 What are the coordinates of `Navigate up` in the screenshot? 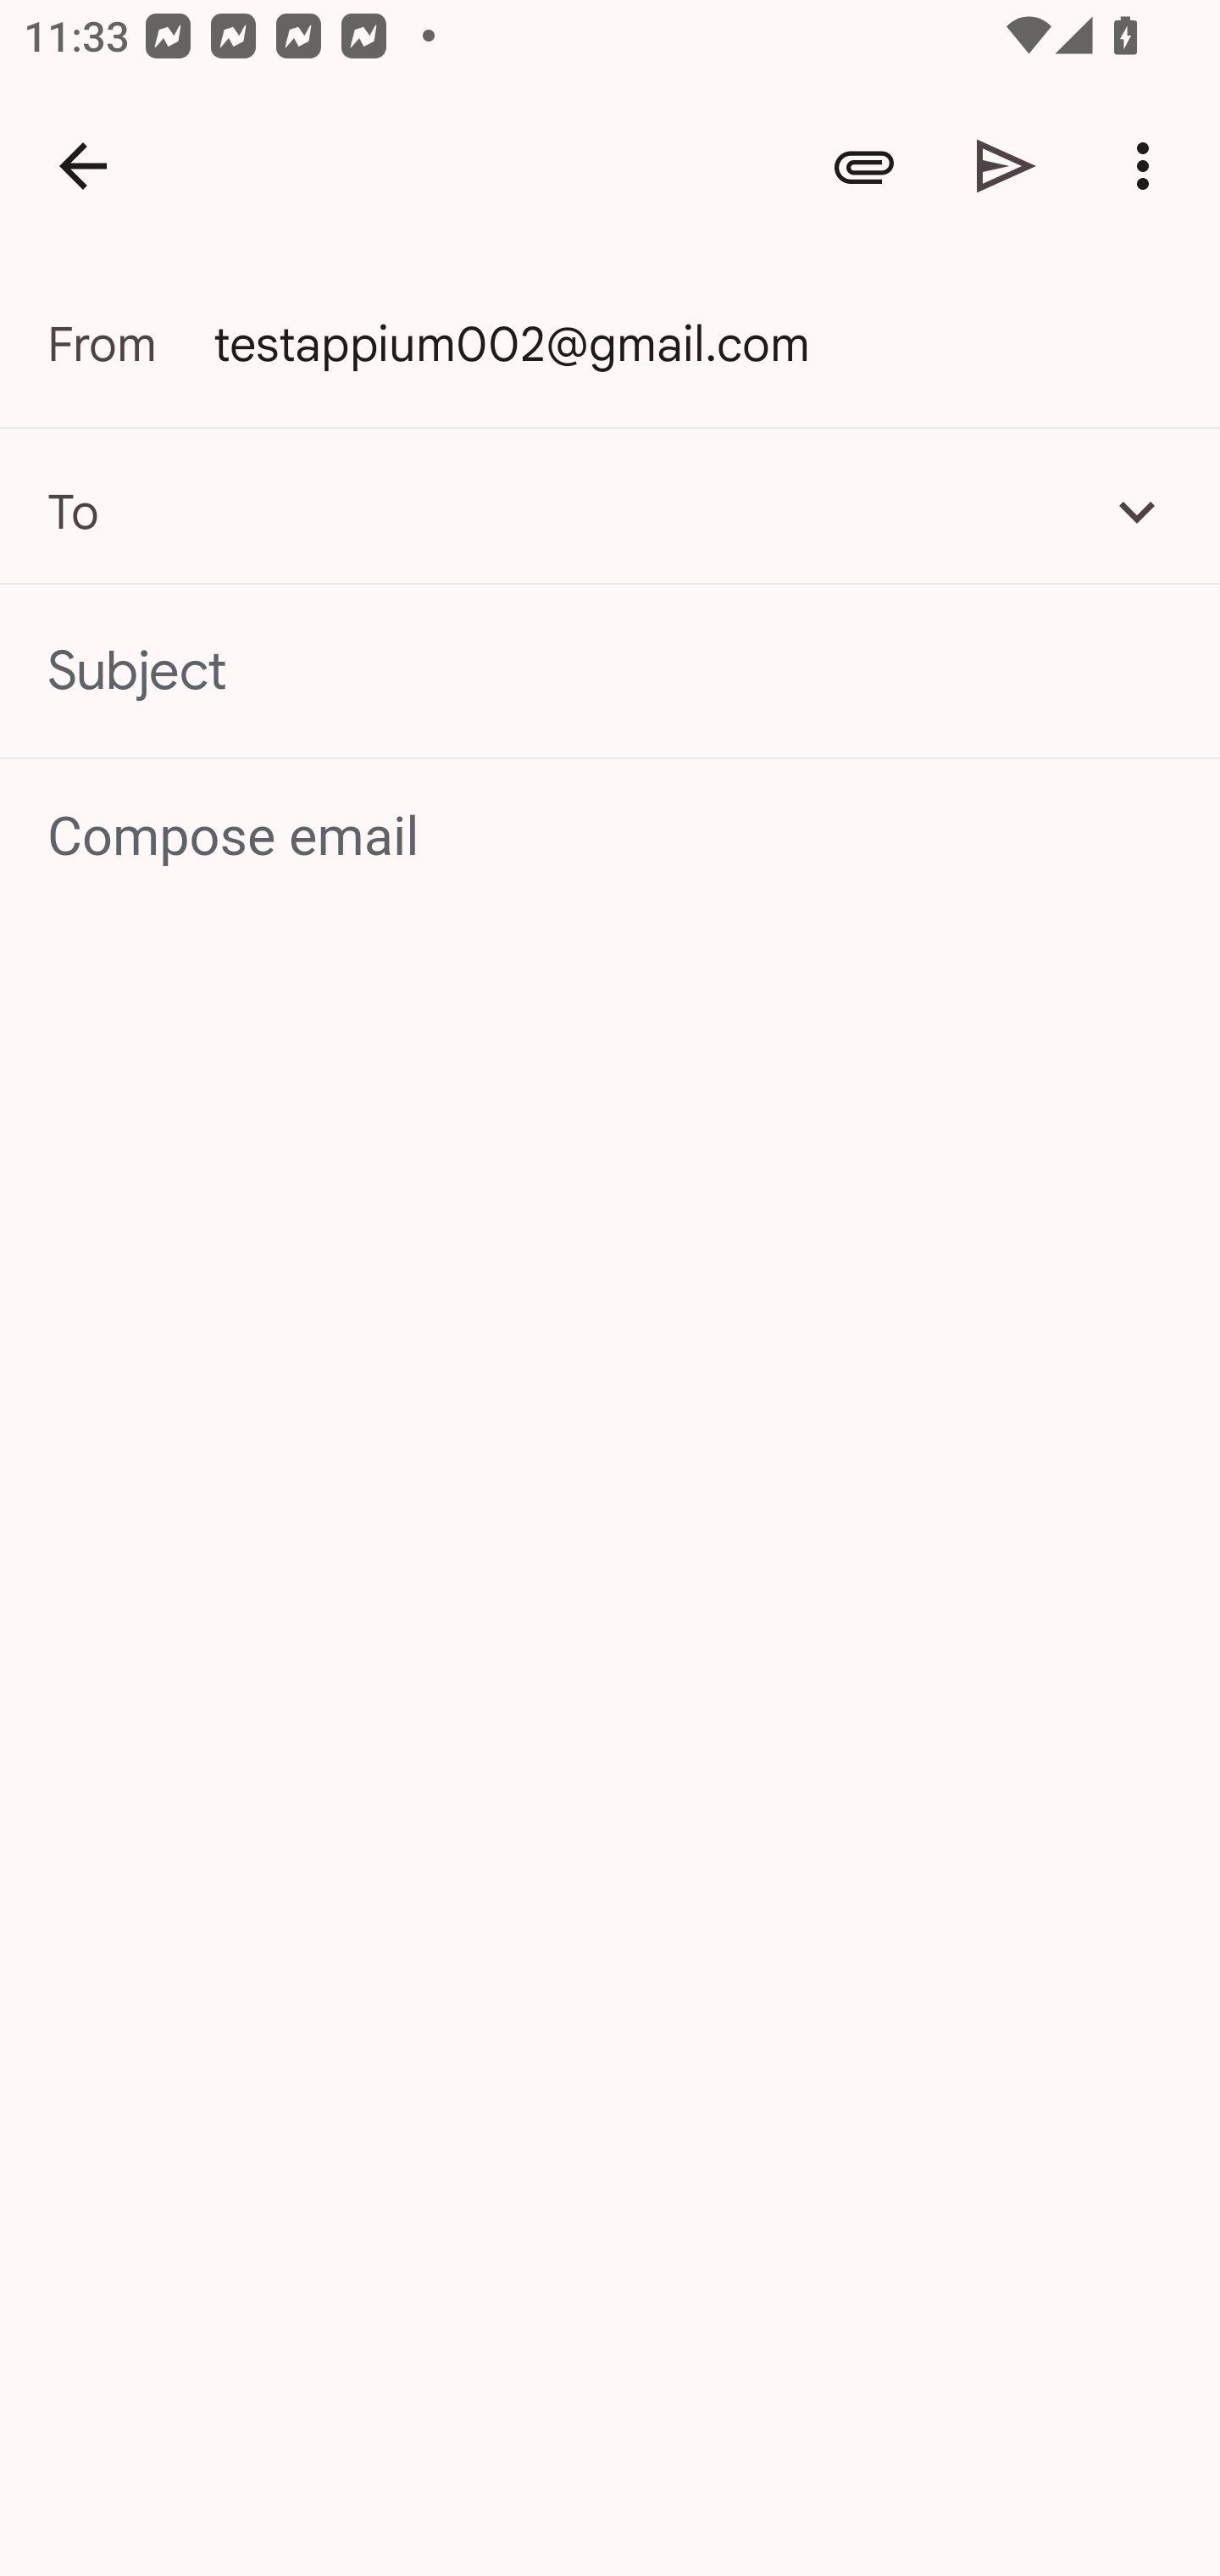 It's located at (83, 166).